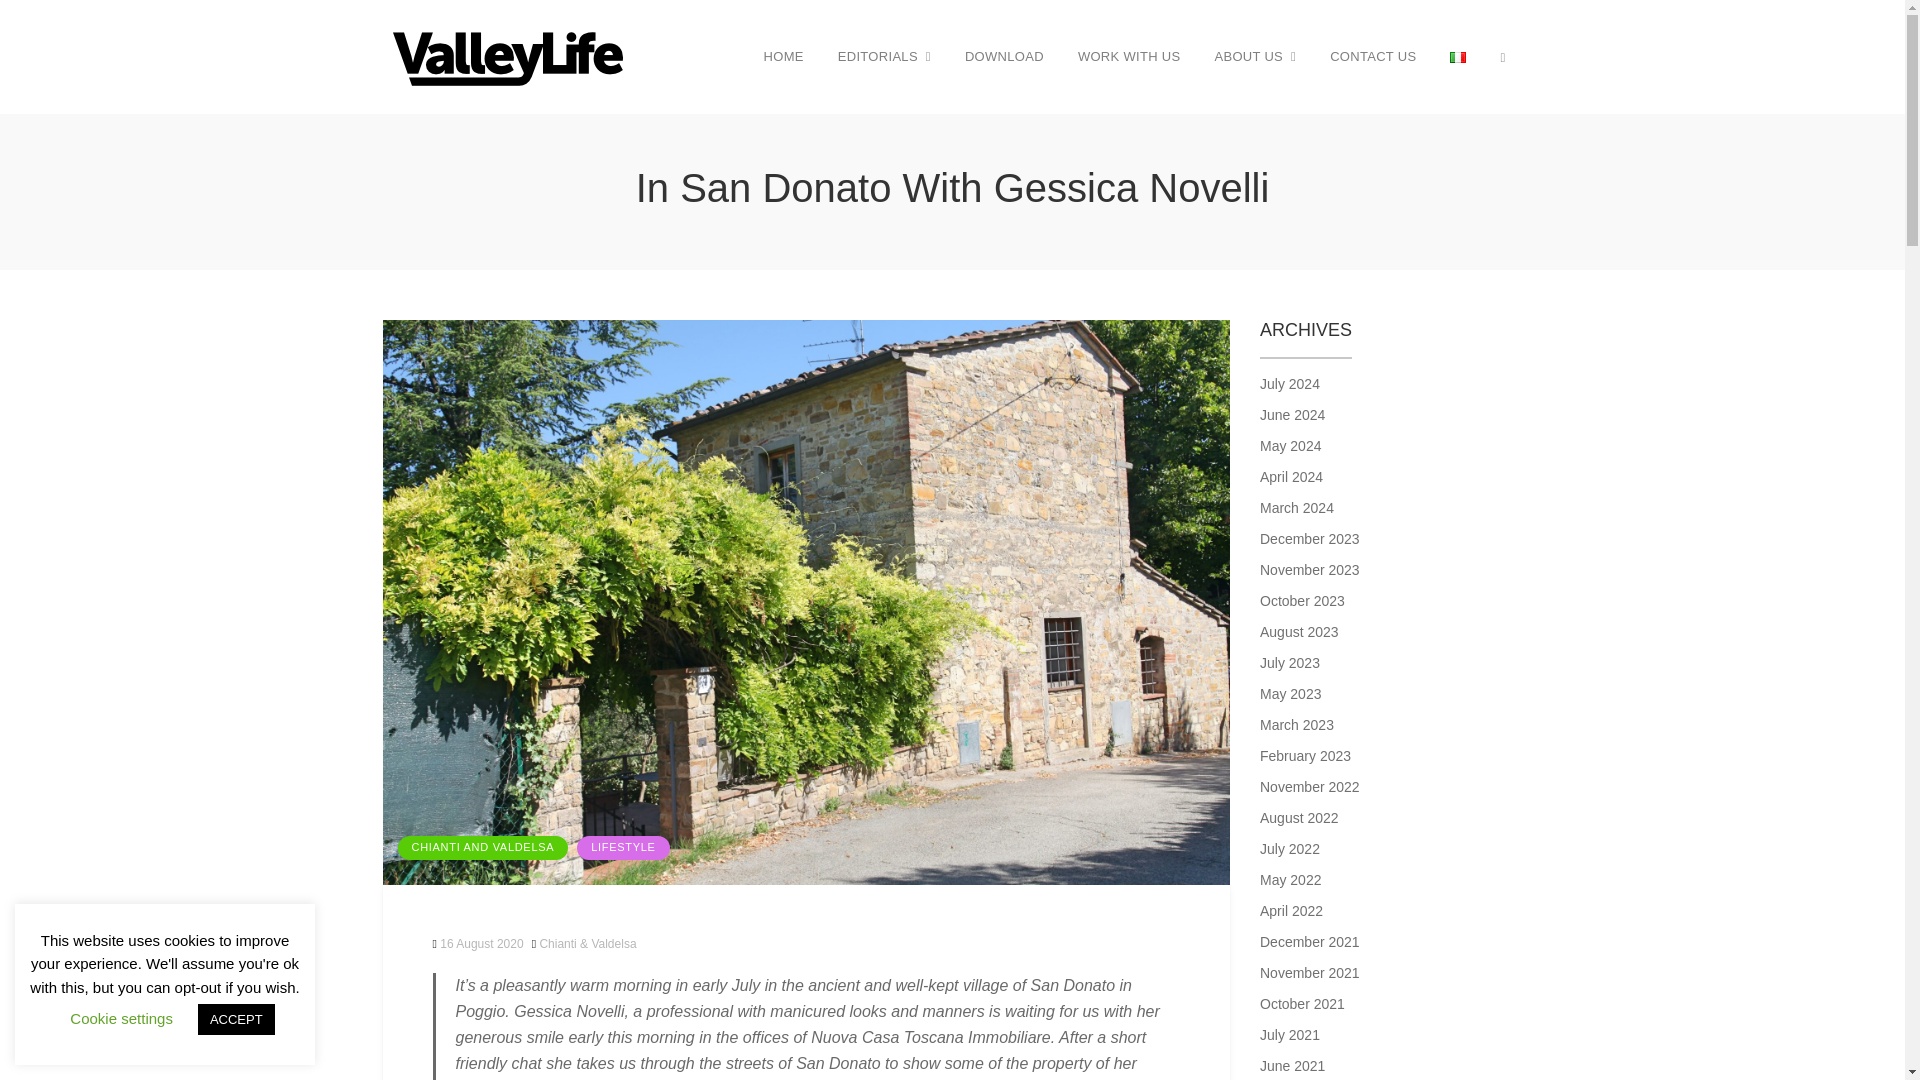 The width and height of the screenshot is (1920, 1080). I want to click on Editorials, so click(884, 56).